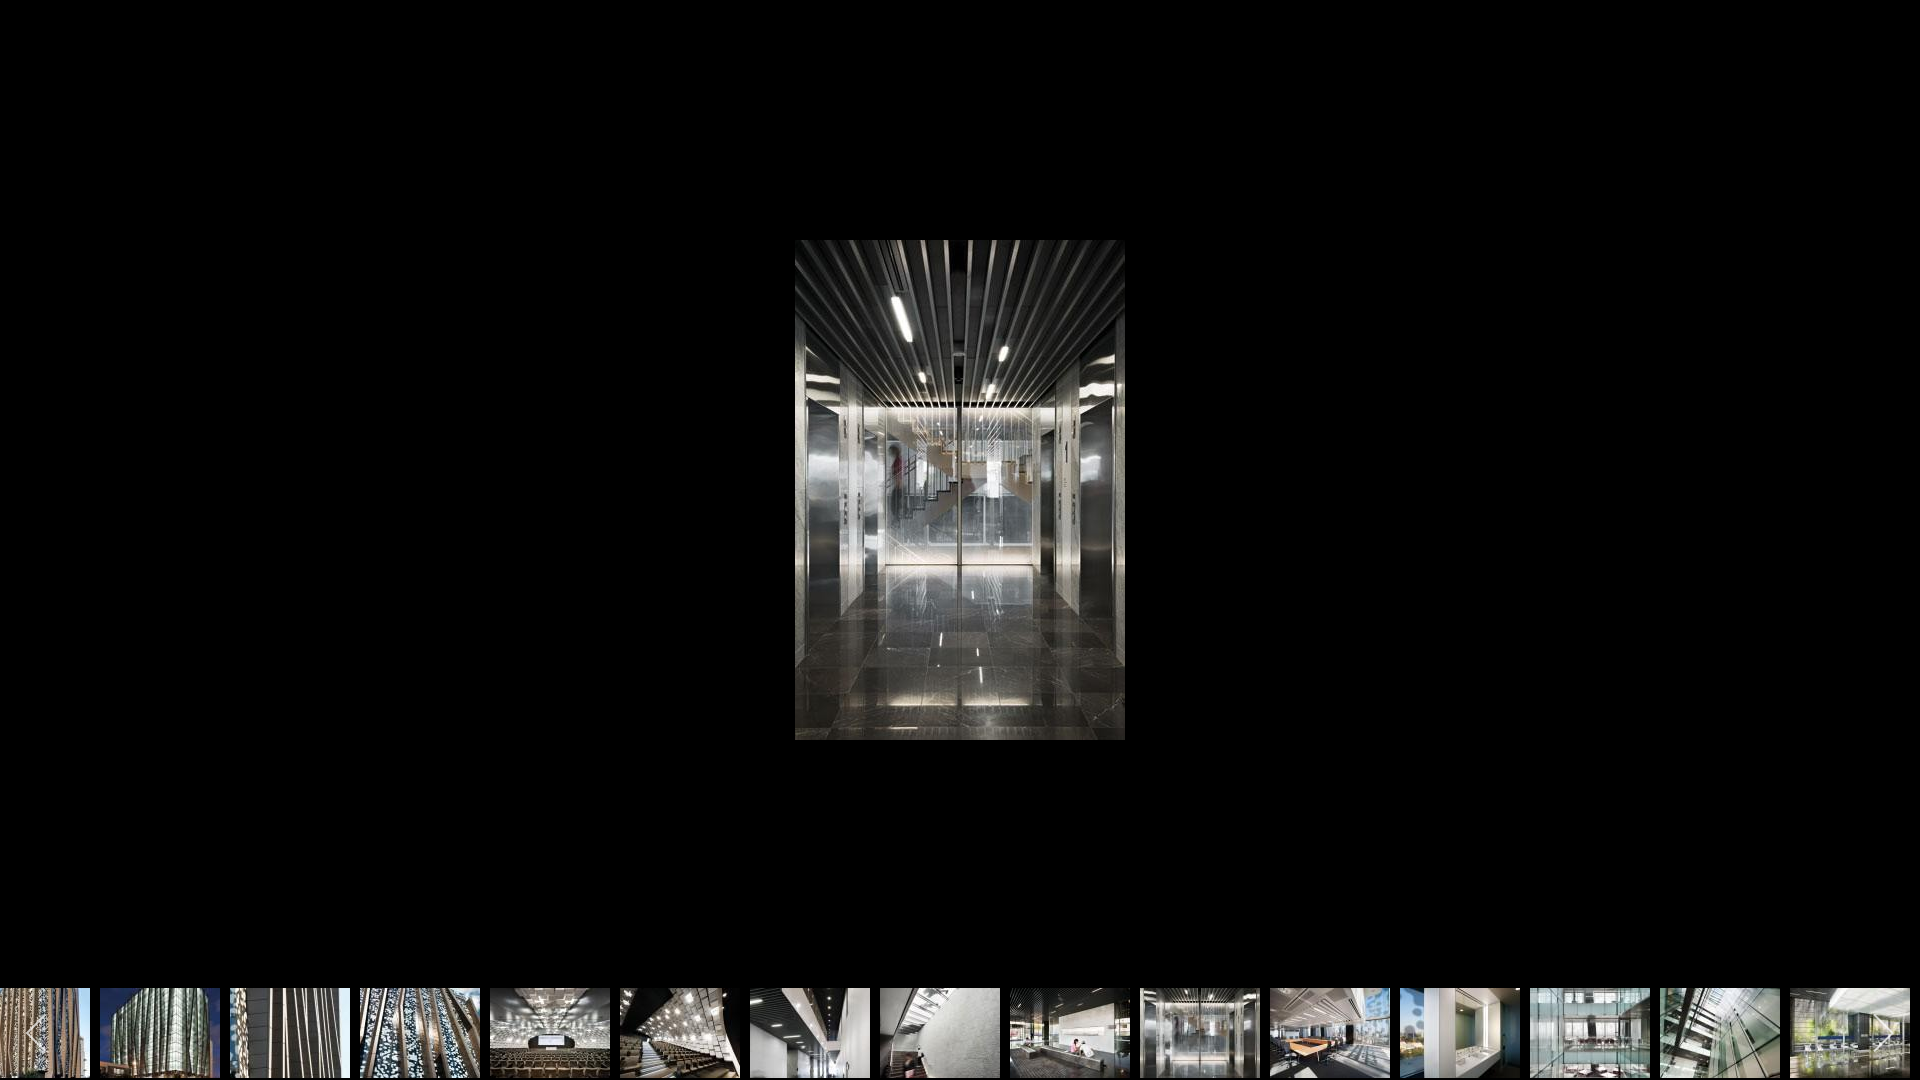  I want to click on ABOUT, so click(1630, 32).